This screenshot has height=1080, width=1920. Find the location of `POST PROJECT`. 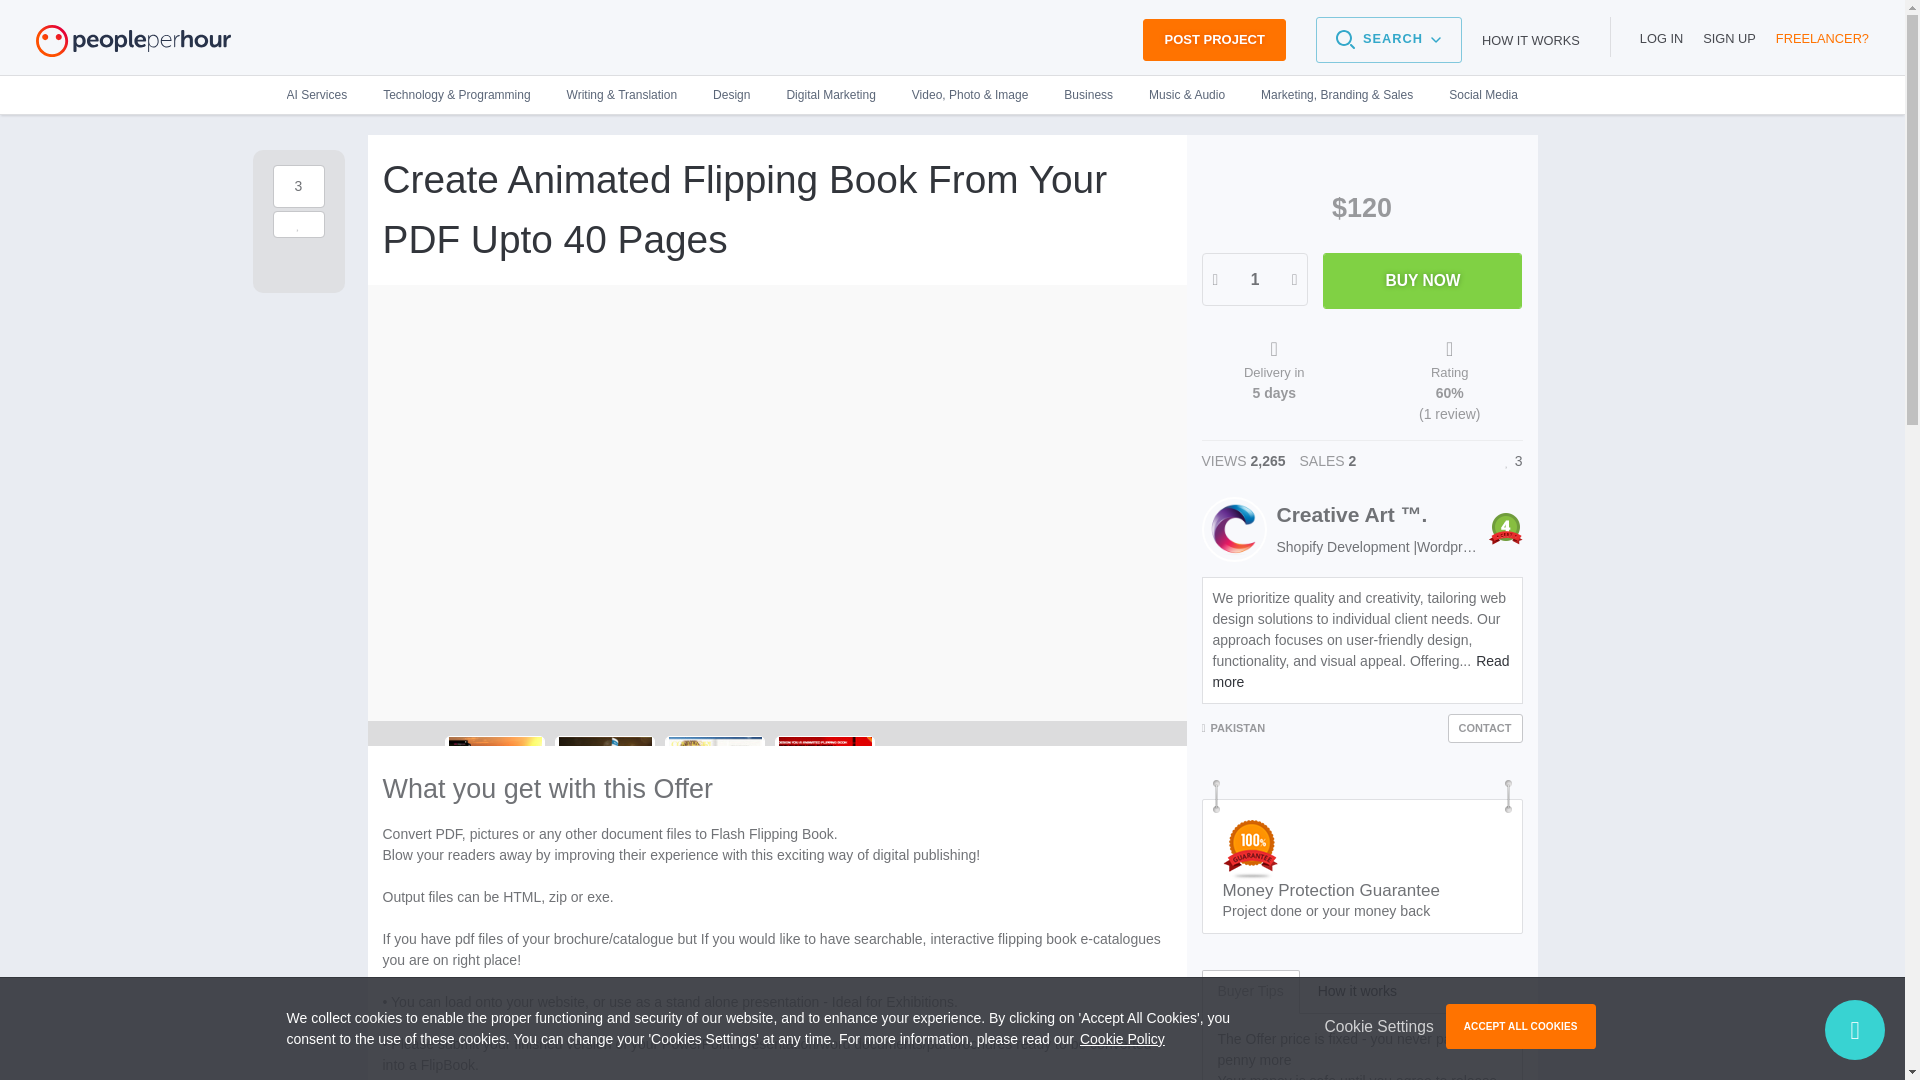

POST PROJECT is located at coordinates (1213, 40).